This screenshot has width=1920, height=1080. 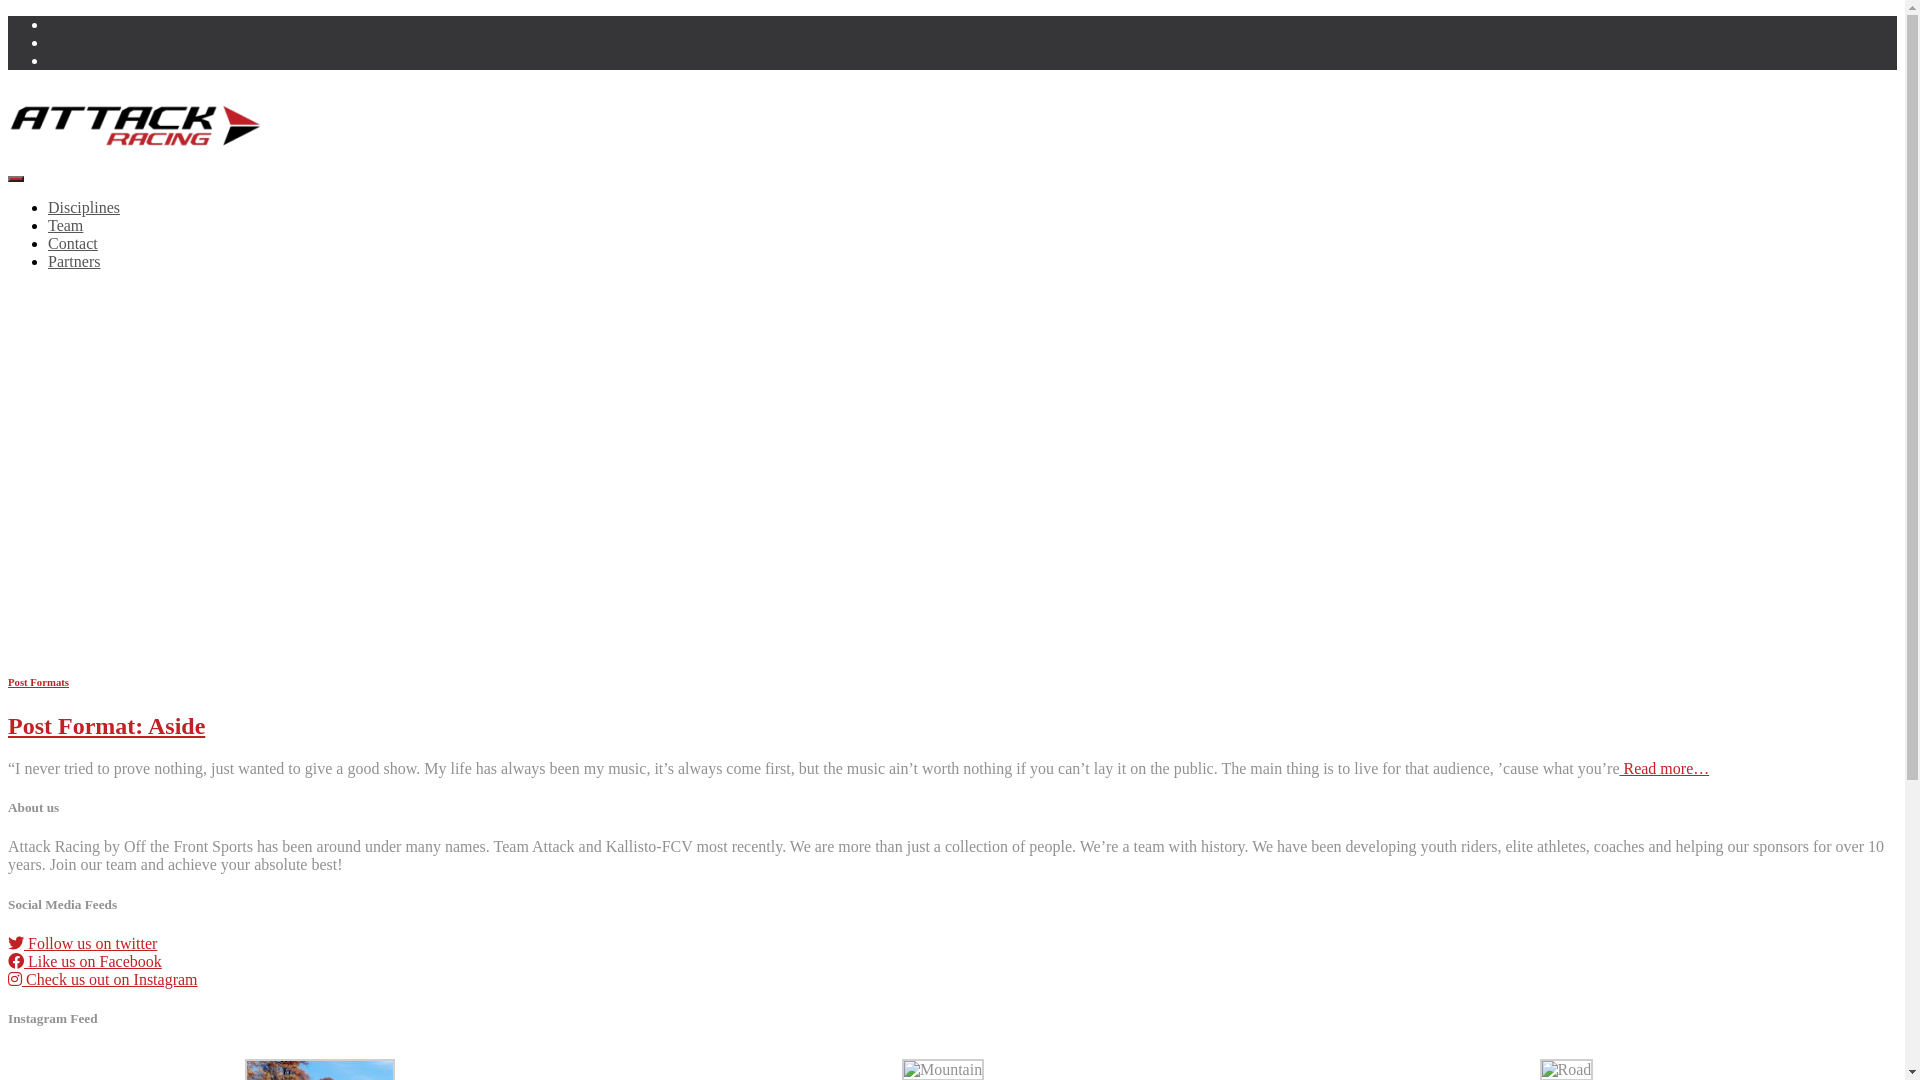 What do you see at coordinates (103, 980) in the screenshot?
I see `Check us out on Instagram` at bounding box center [103, 980].